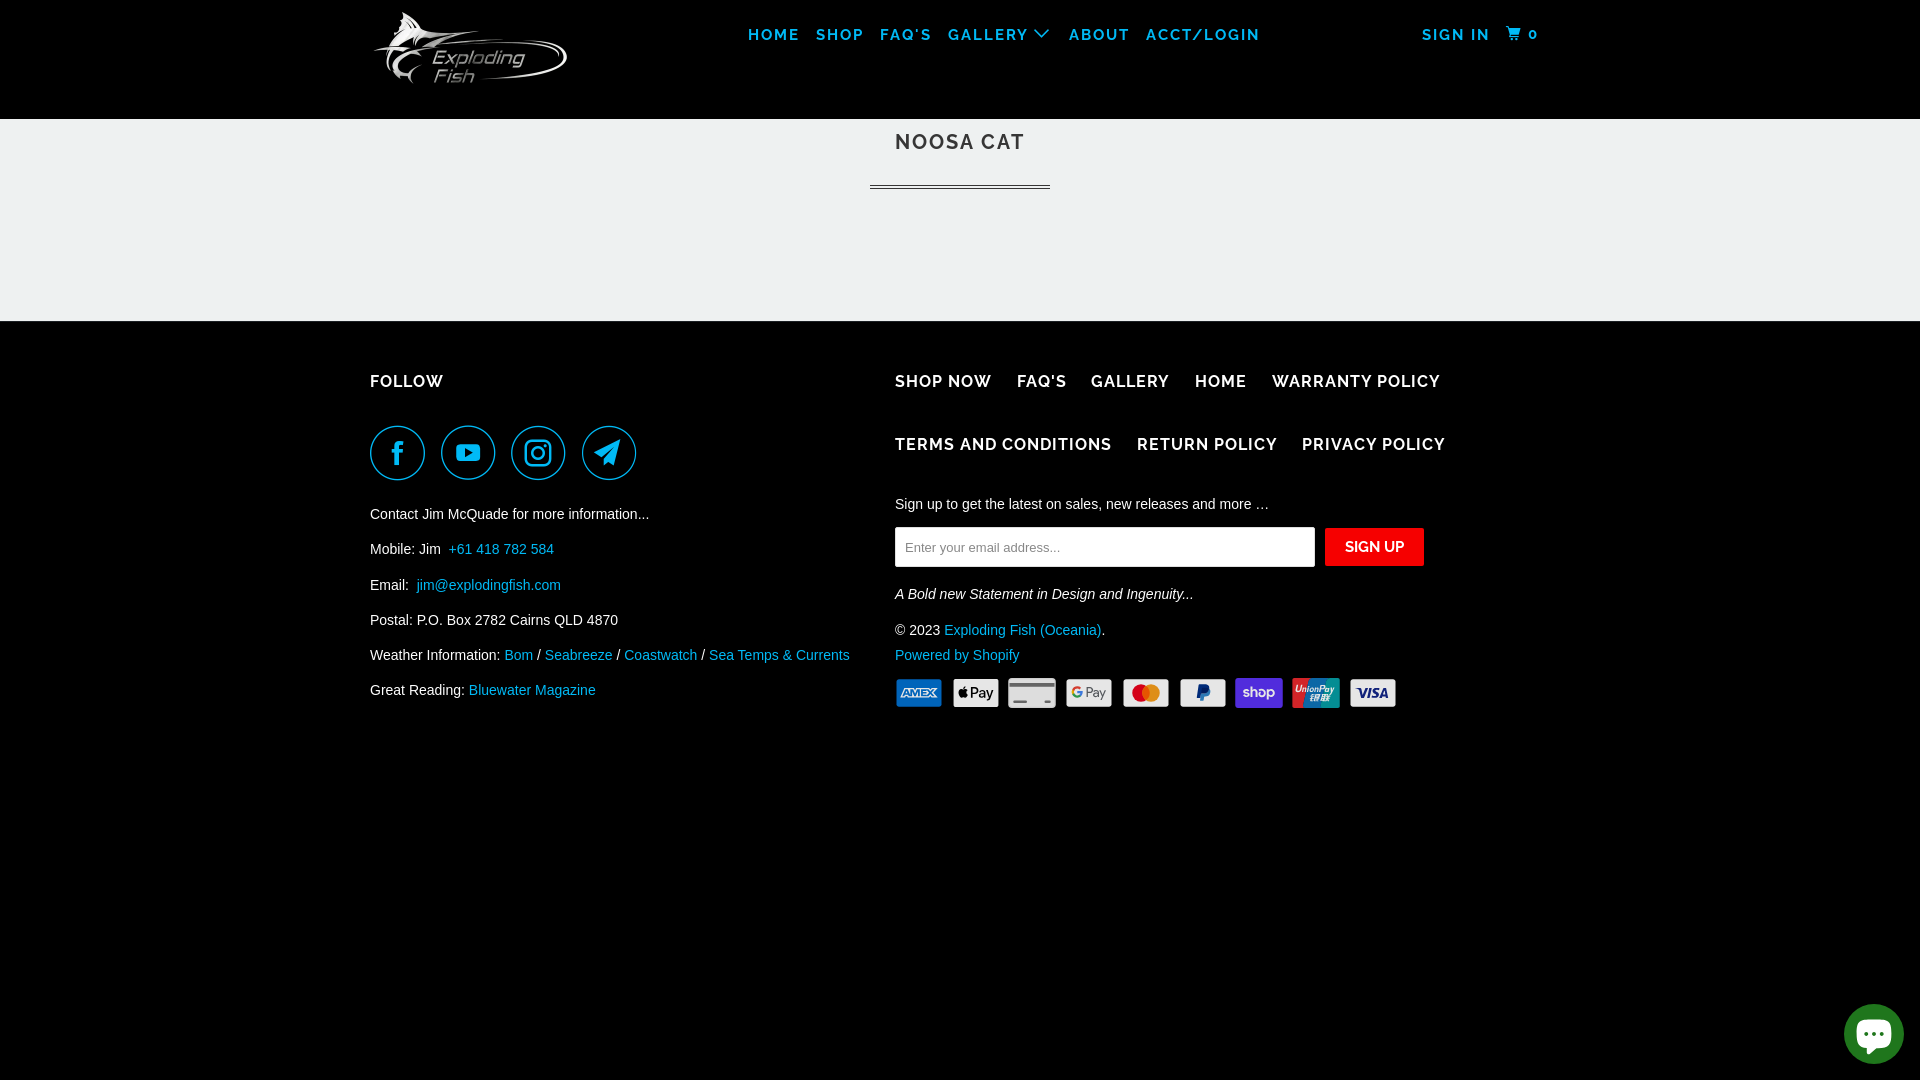  I want to click on Email Exploding Fish (Oceania), so click(615, 452).